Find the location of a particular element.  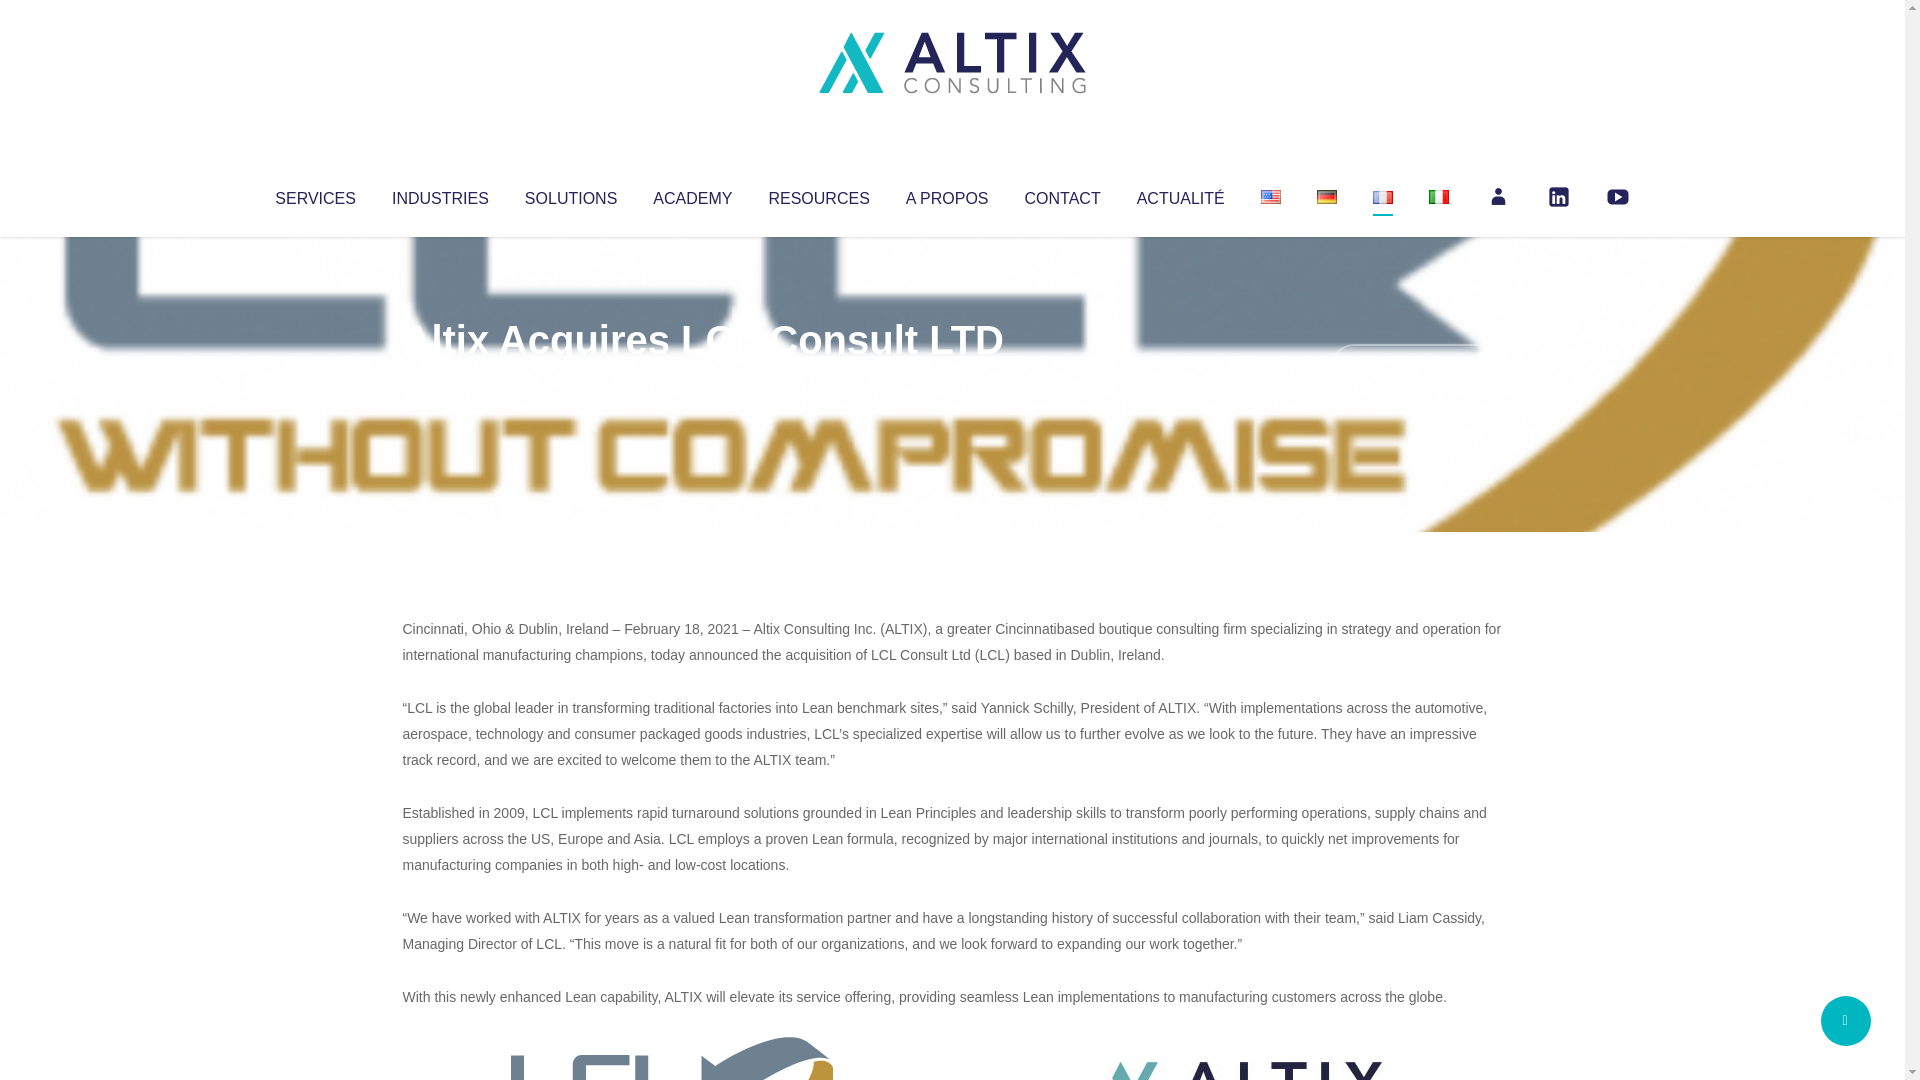

ACADEMY is located at coordinates (692, 194).